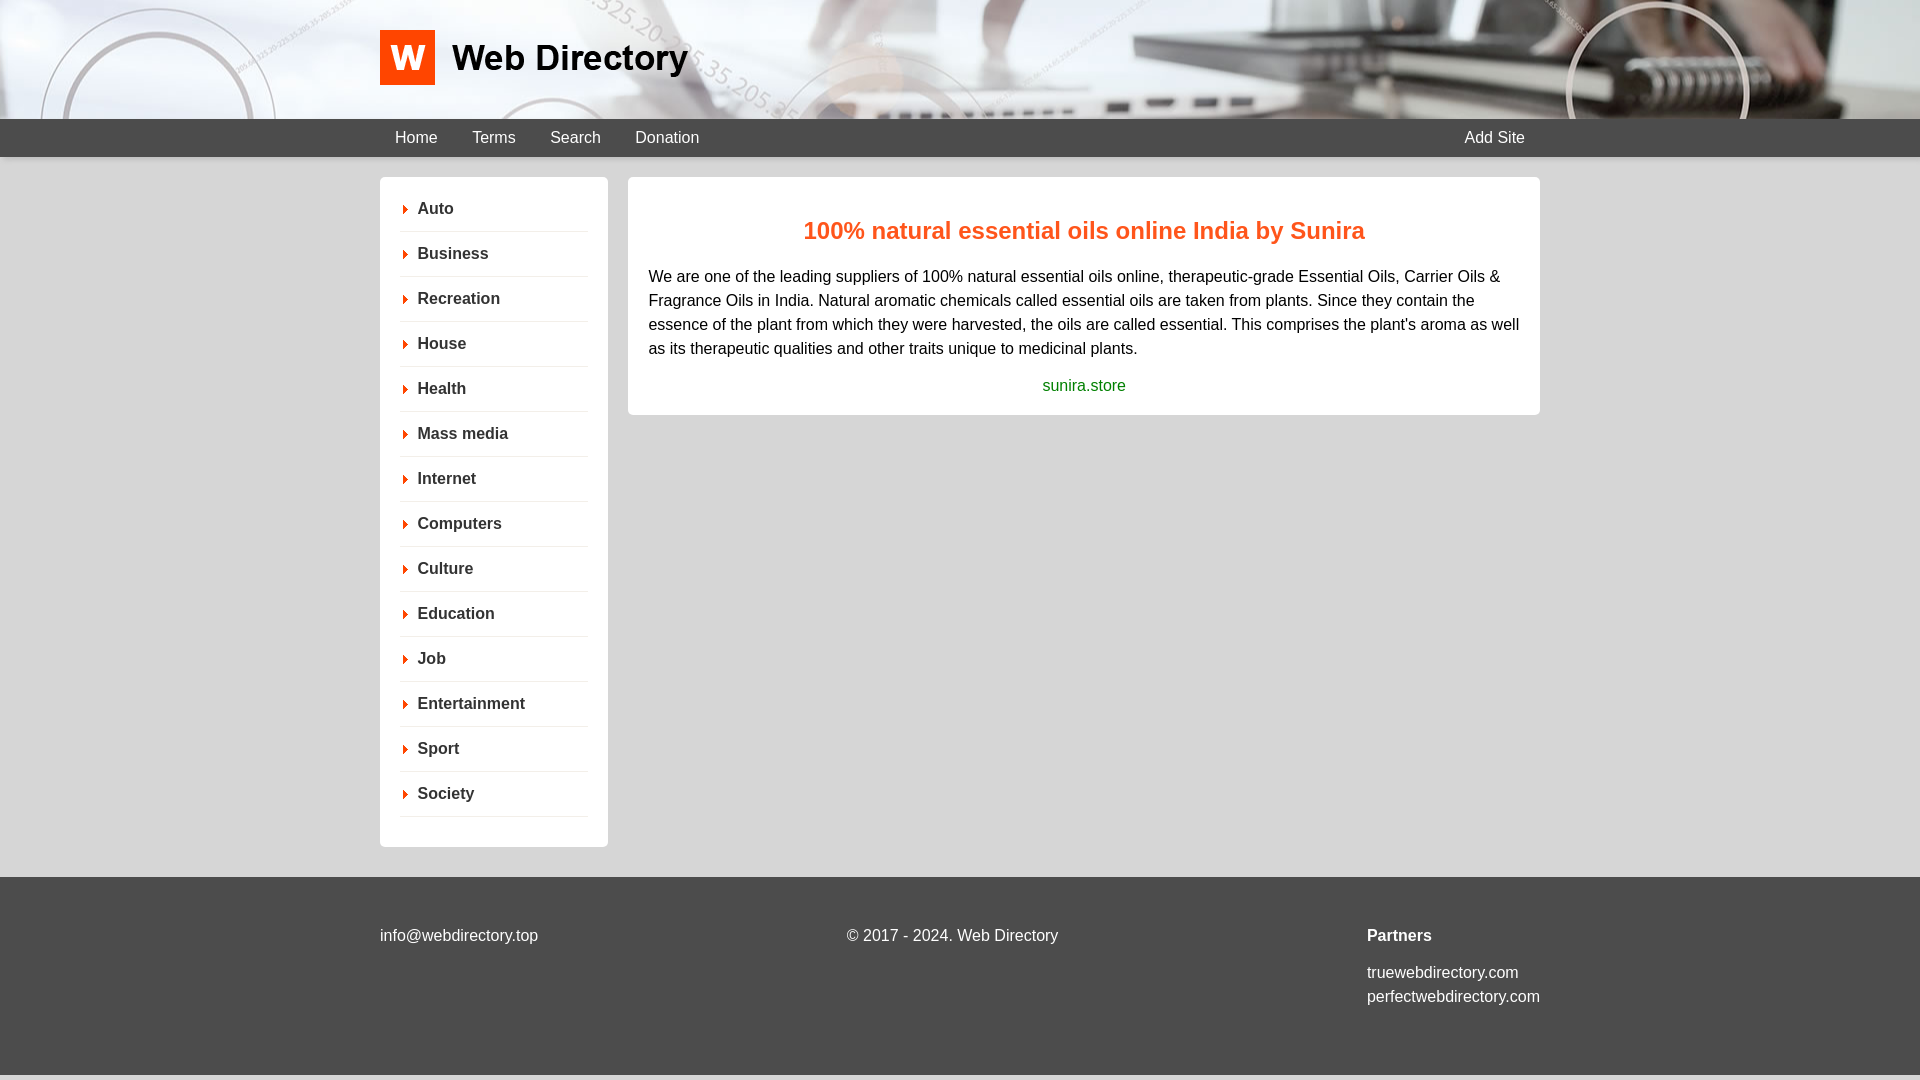 The width and height of the screenshot is (1920, 1080). Describe the element at coordinates (494, 137) in the screenshot. I see `Terms` at that location.